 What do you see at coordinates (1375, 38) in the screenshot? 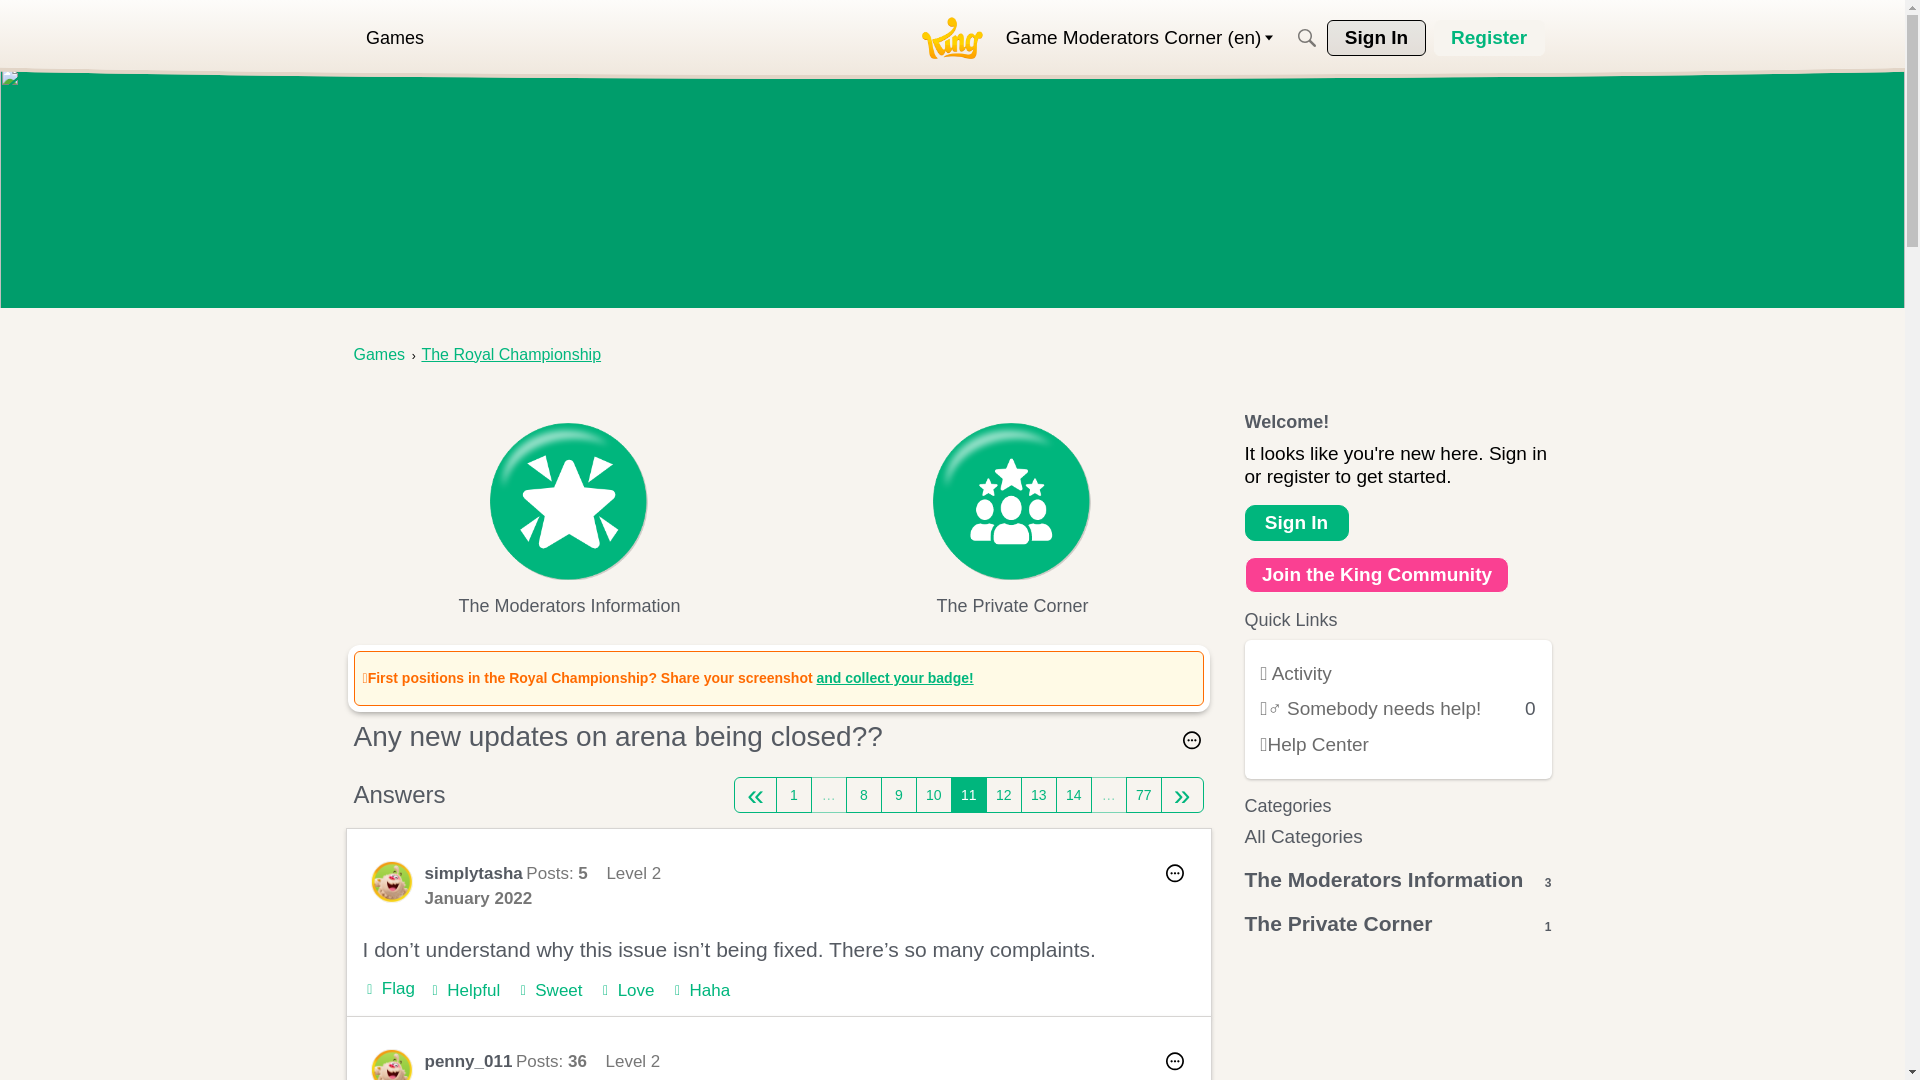
I see `Sign In` at bounding box center [1375, 38].